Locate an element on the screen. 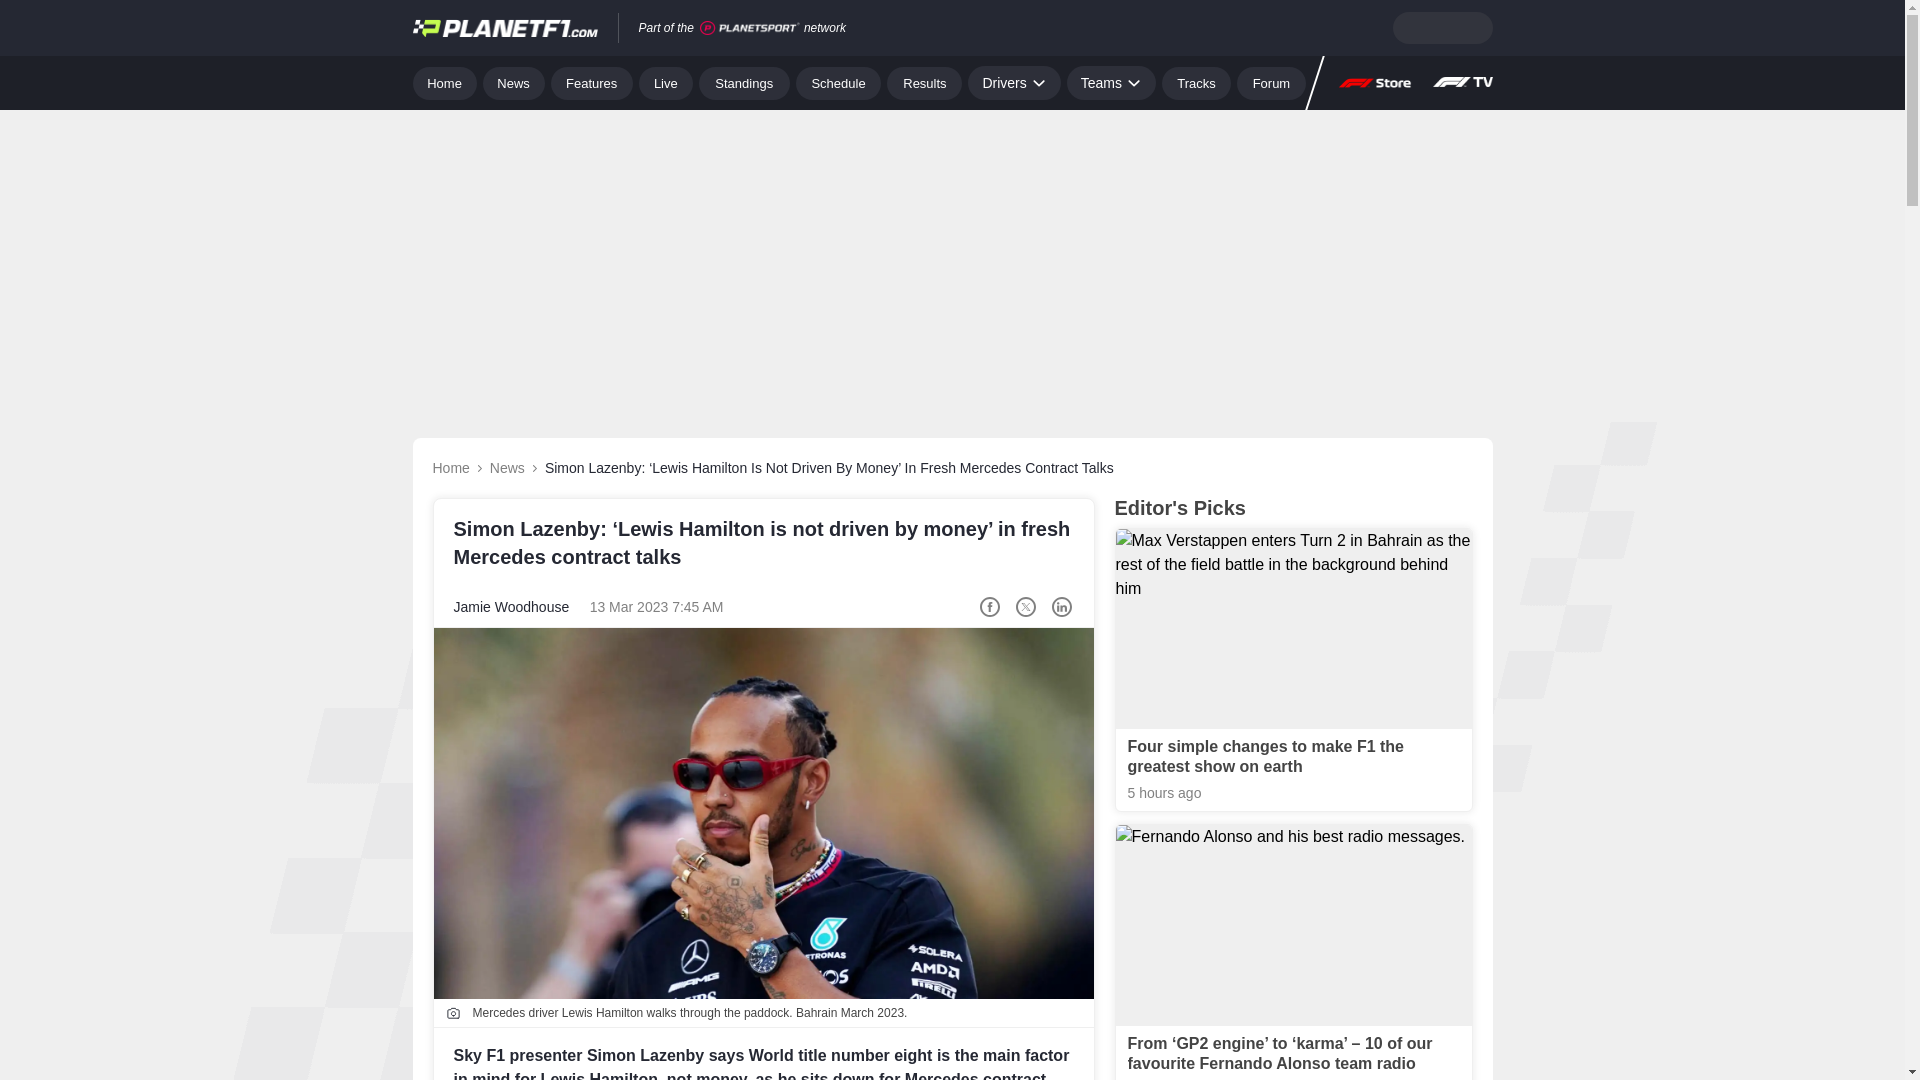 This screenshot has width=1920, height=1080. Drivers is located at coordinates (1013, 82).